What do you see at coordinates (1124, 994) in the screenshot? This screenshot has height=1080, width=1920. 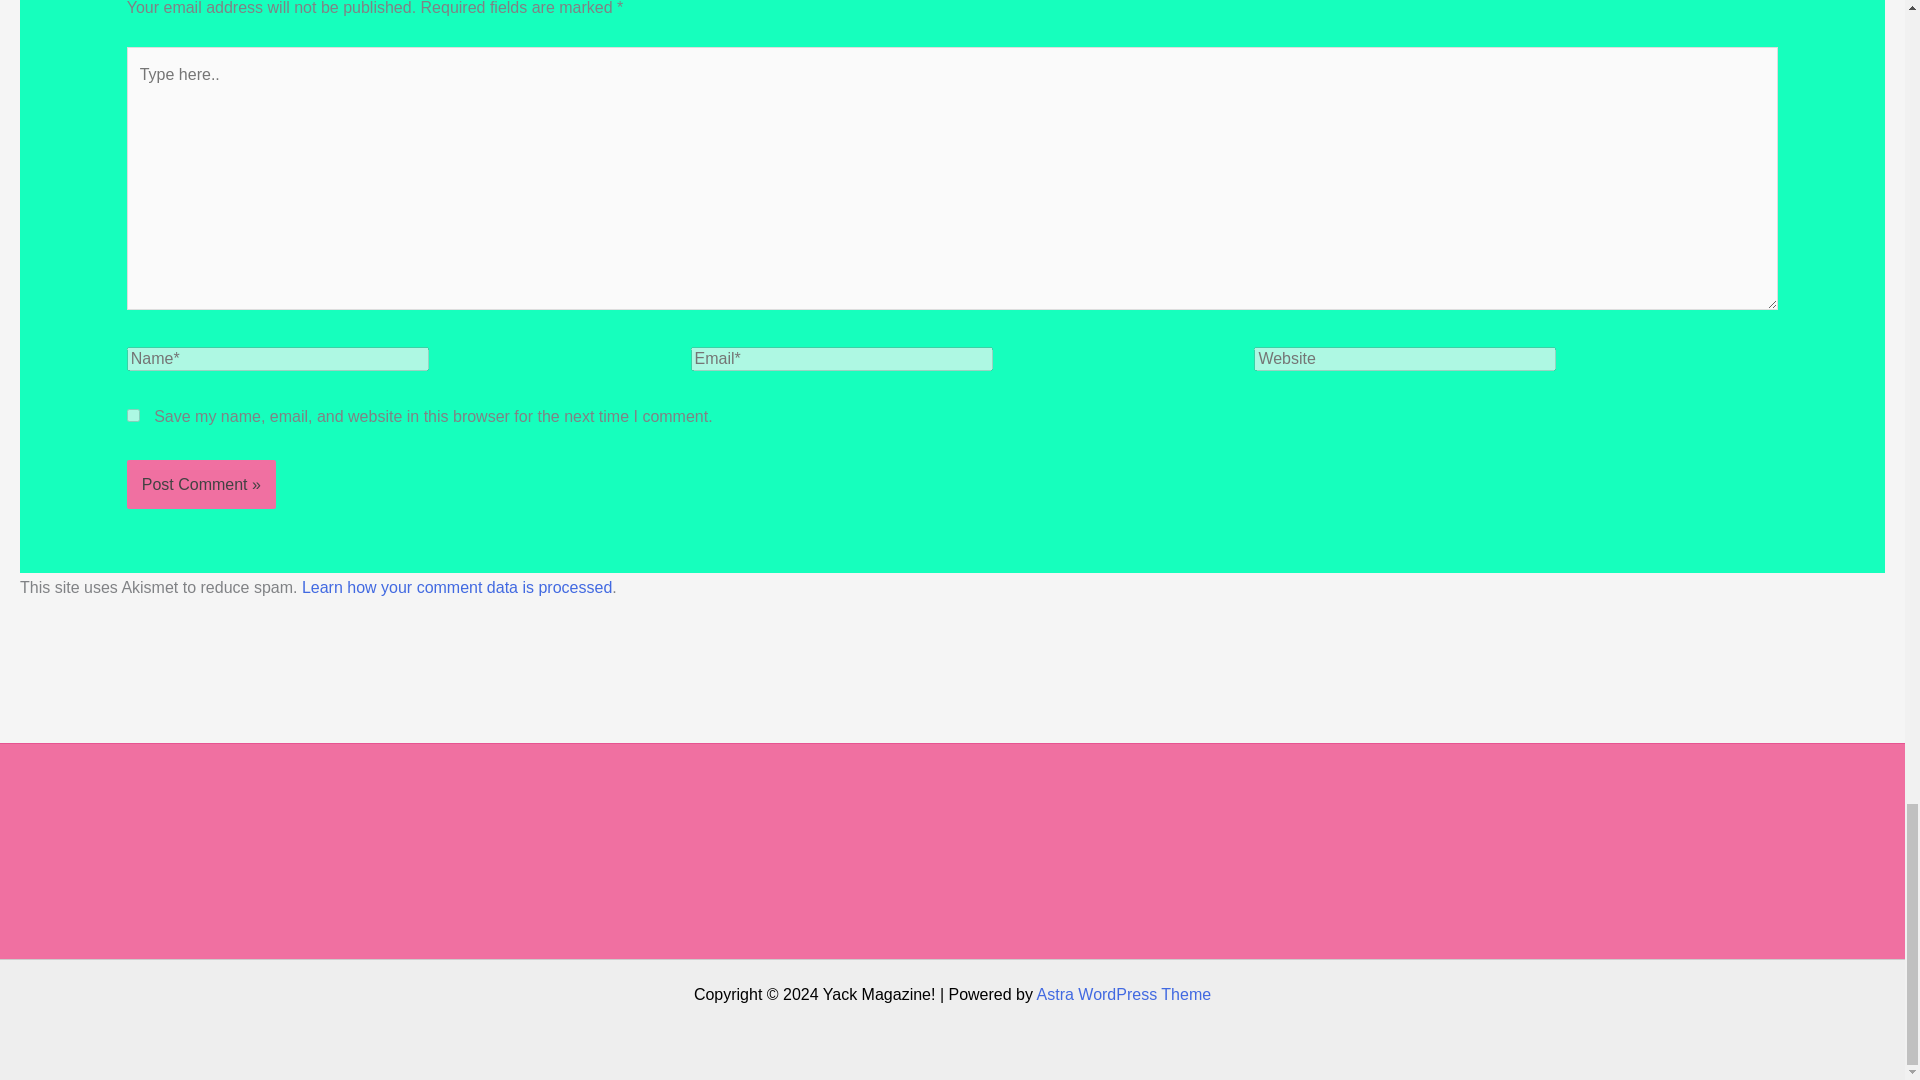 I see `Astra WordPress Theme` at bounding box center [1124, 994].